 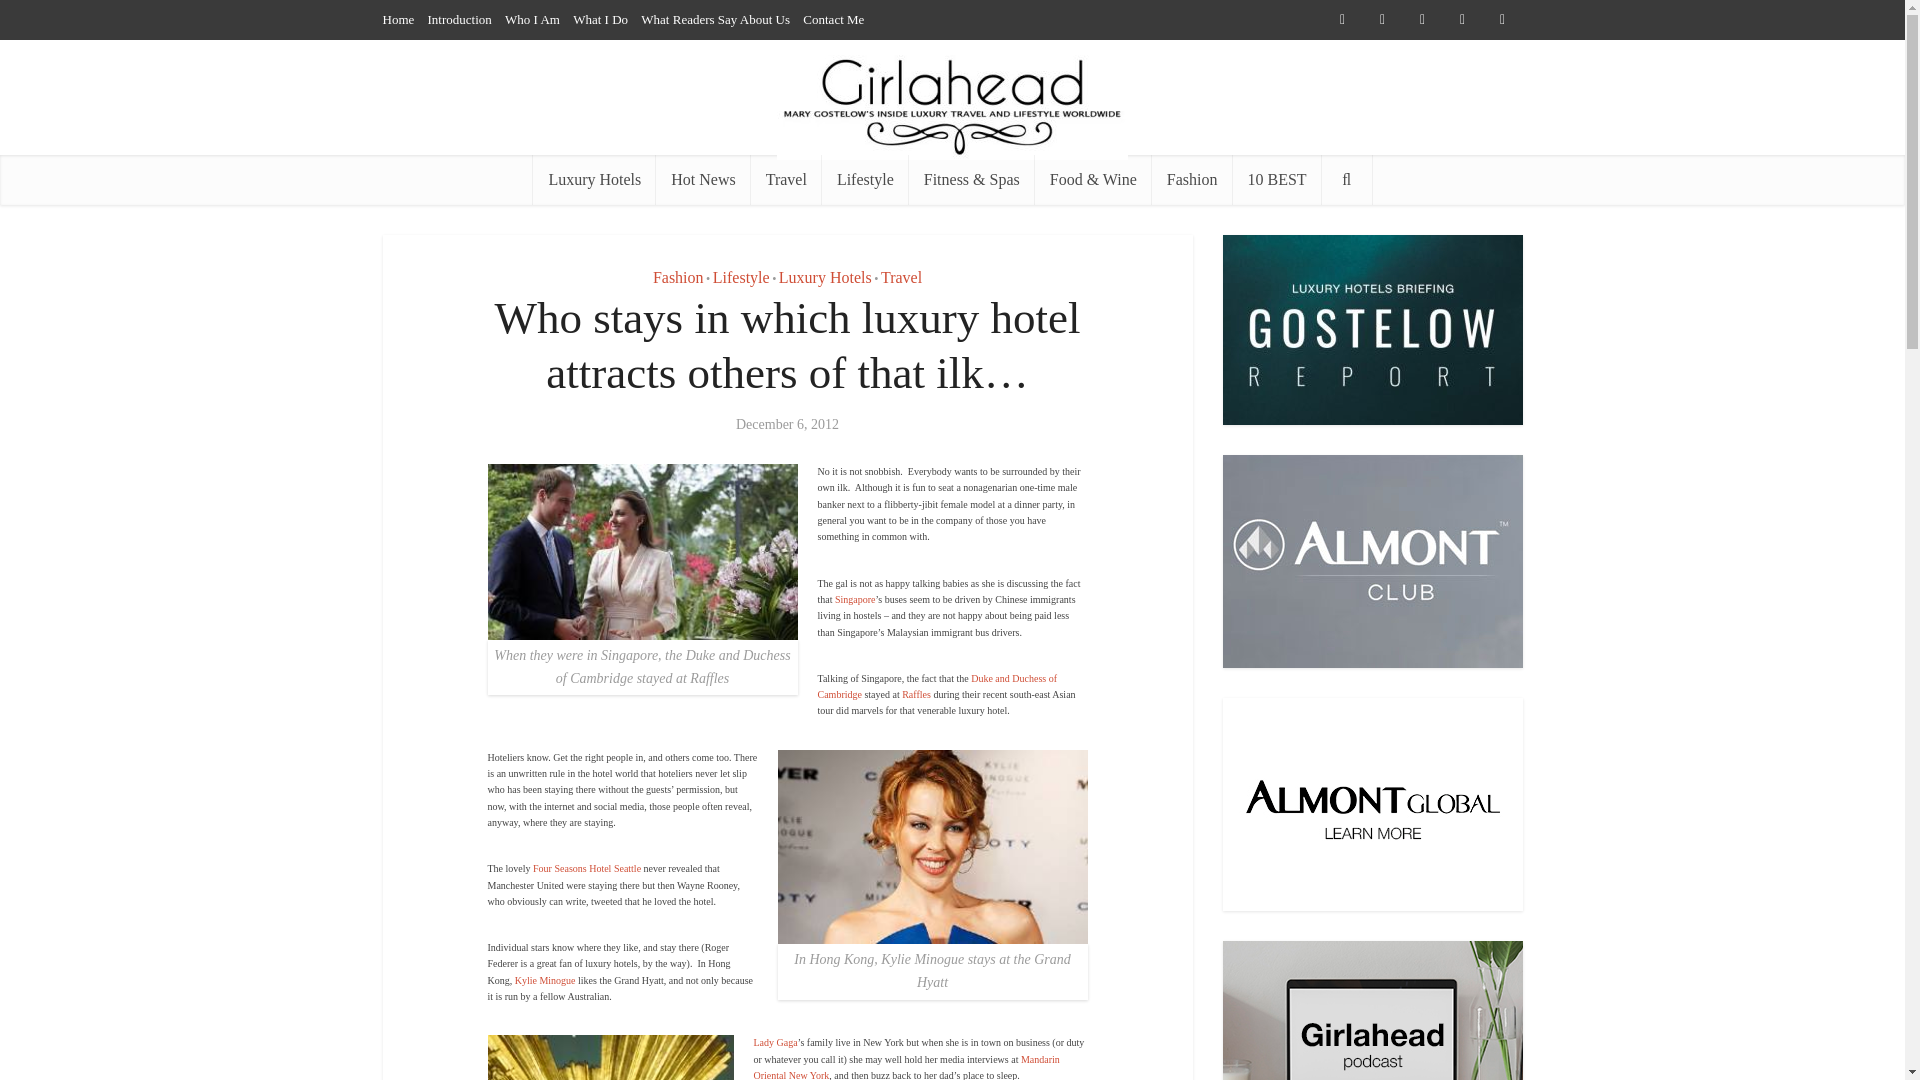 What do you see at coordinates (610, 1057) in the screenshot?
I see `lady-gaga-NY` at bounding box center [610, 1057].